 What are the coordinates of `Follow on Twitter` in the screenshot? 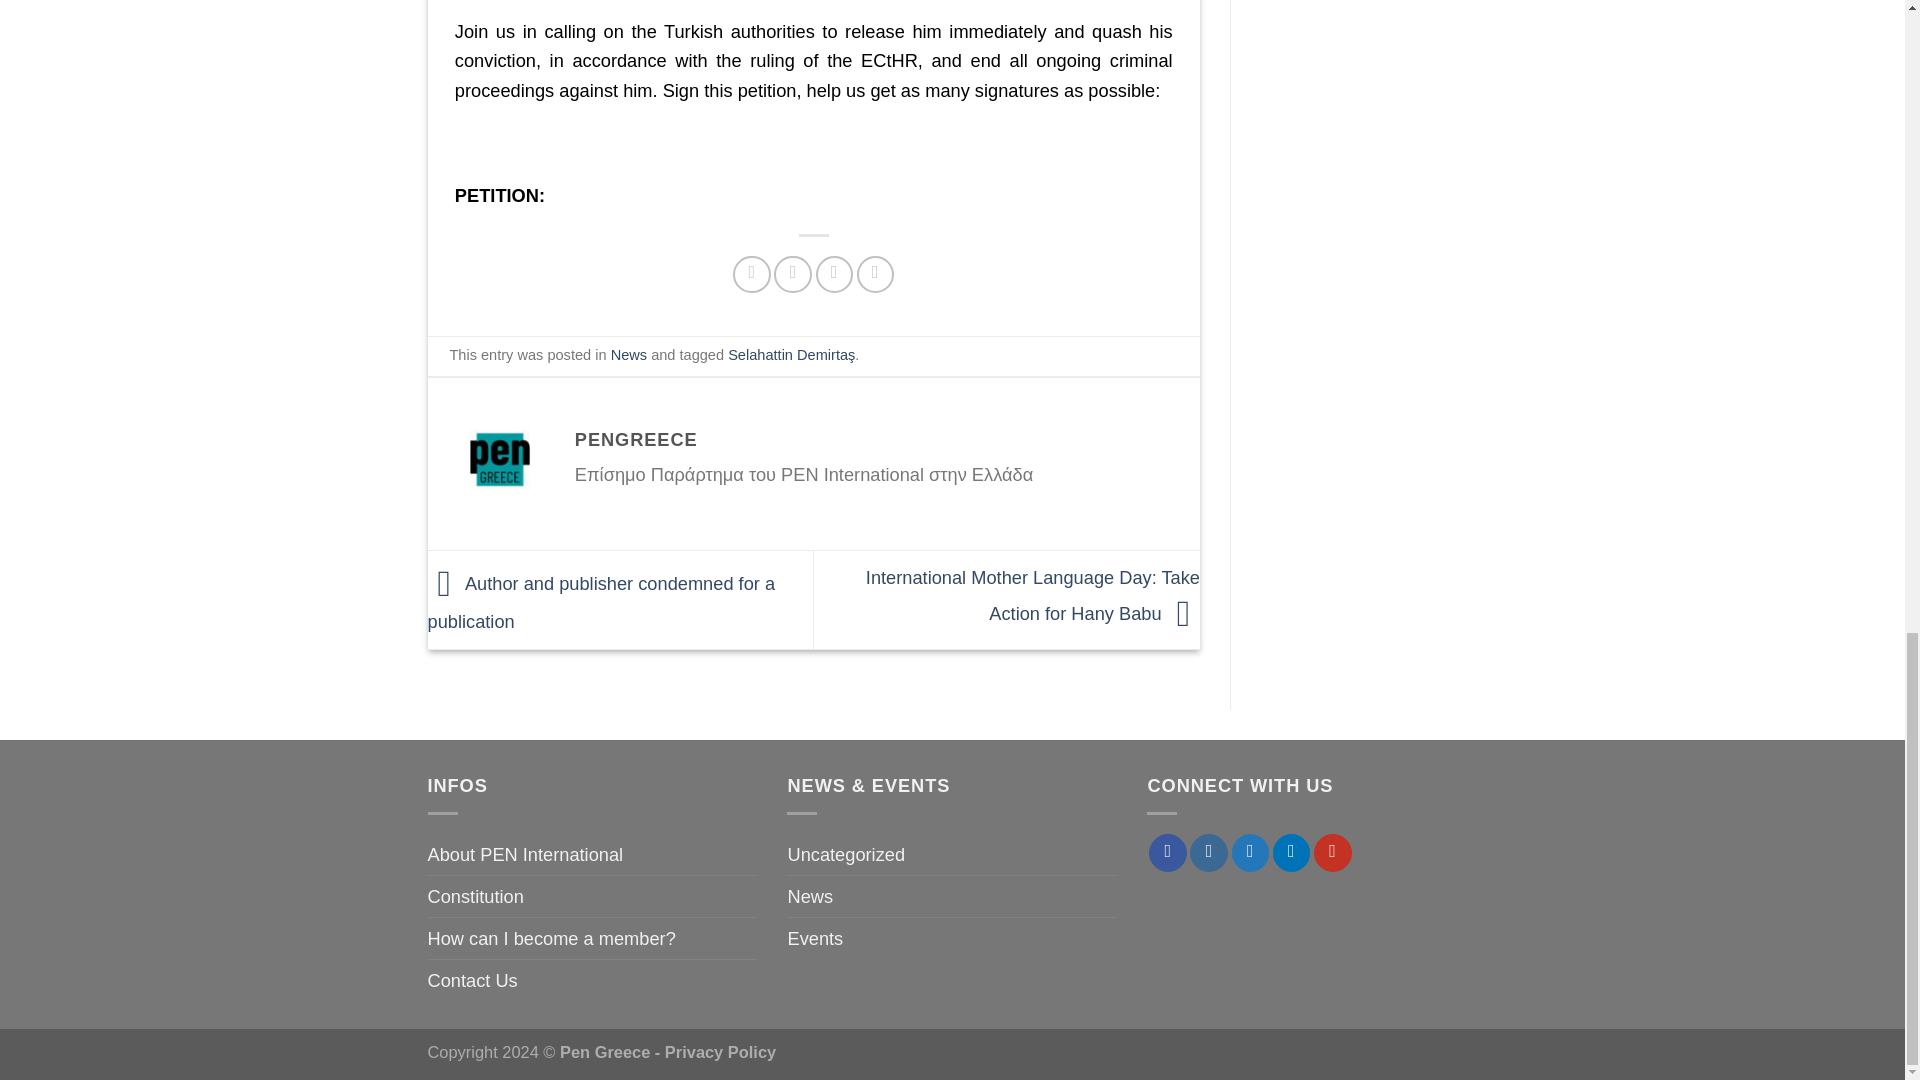 It's located at (1250, 852).